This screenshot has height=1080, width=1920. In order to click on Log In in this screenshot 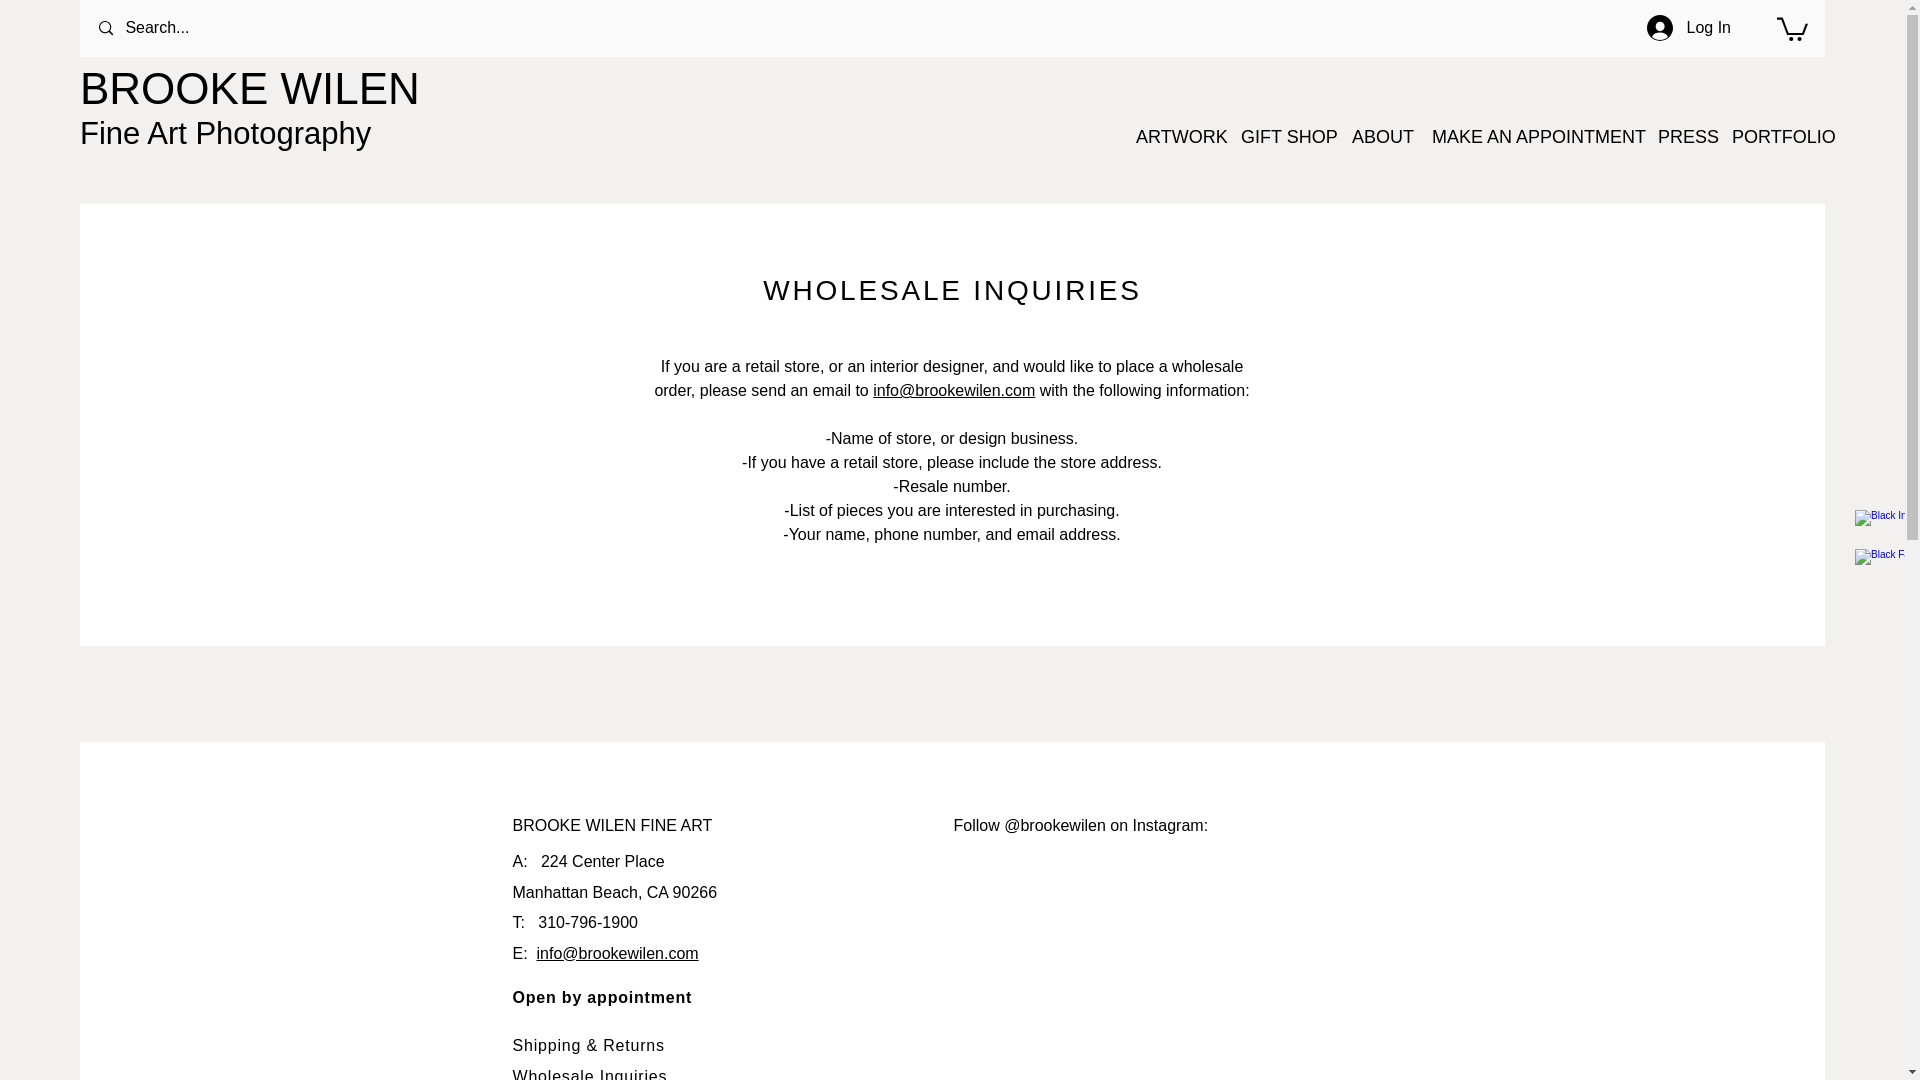, I will do `click(1689, 28)`.